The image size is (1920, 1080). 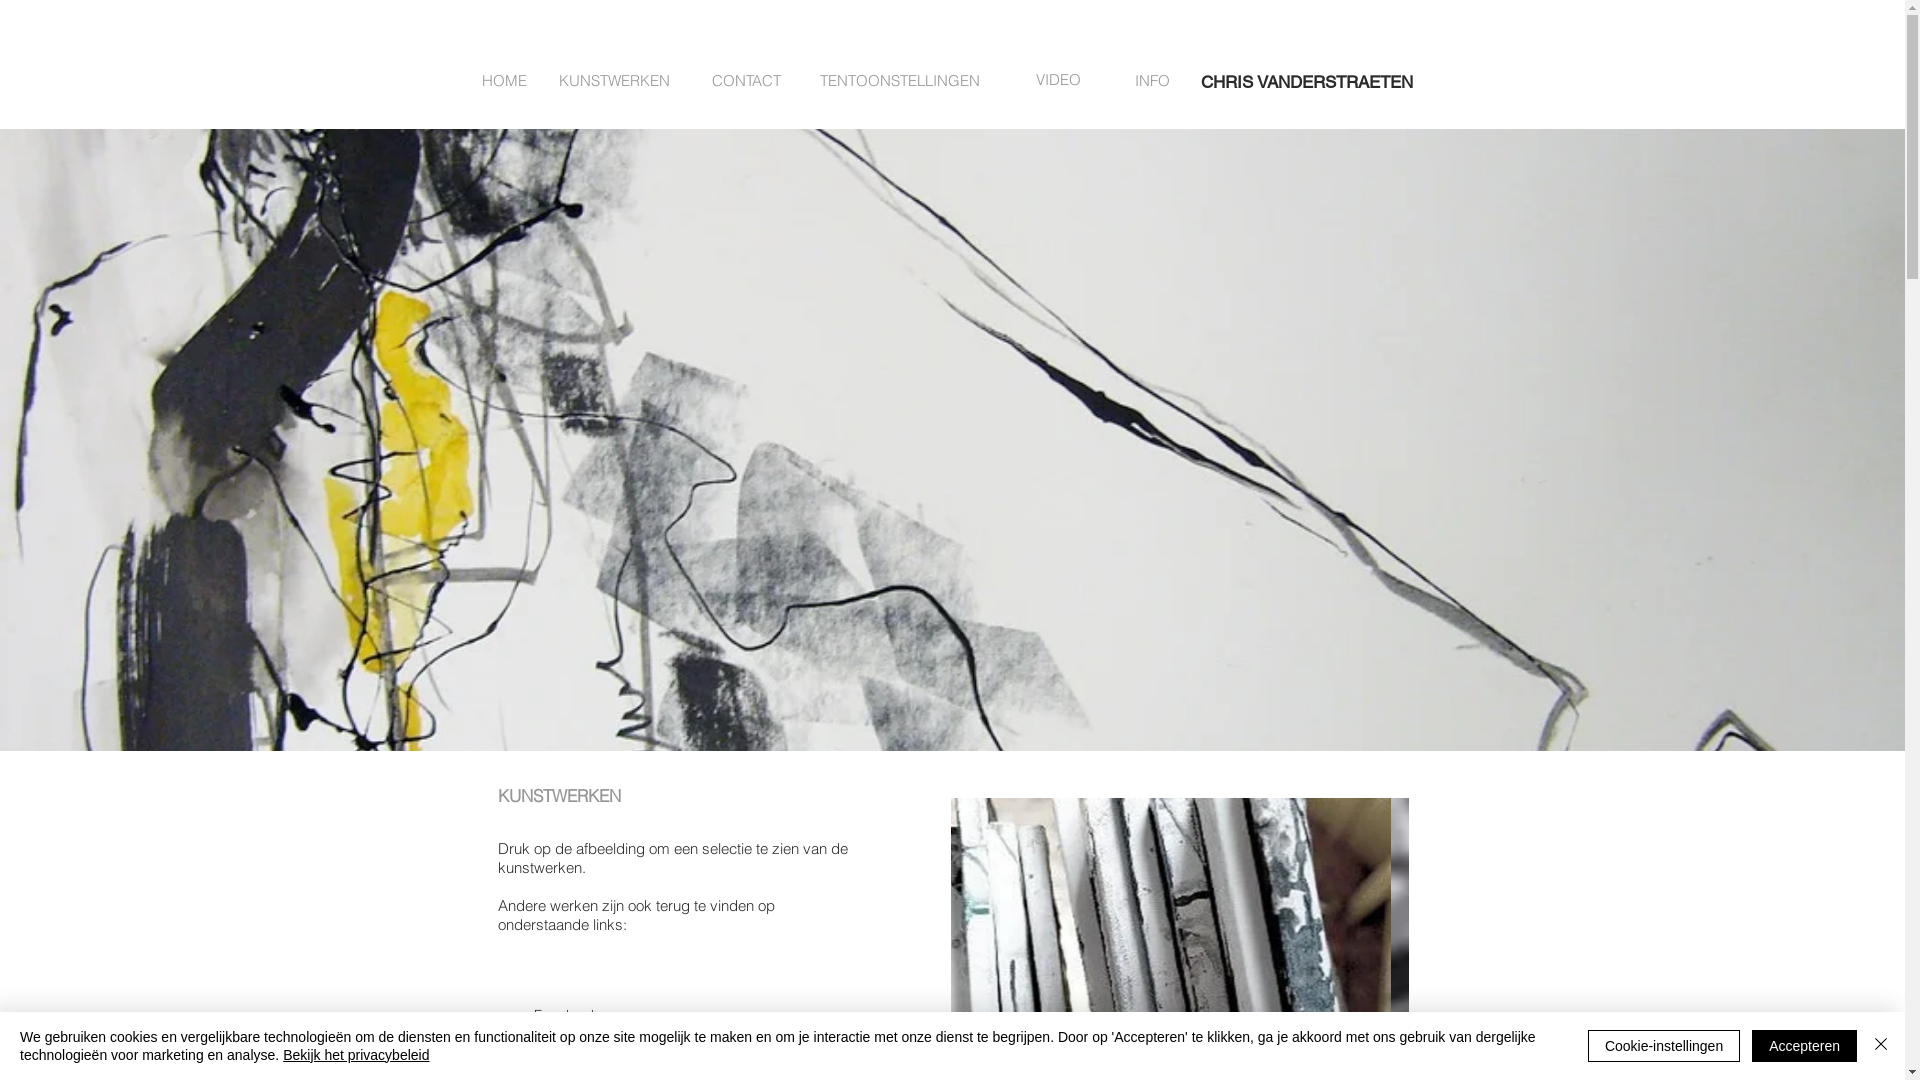 What do you see at coordinates (1664, 1046) in the screenshot?
I see `Cookie-instellingen` at bounding box center [1664, 1046].